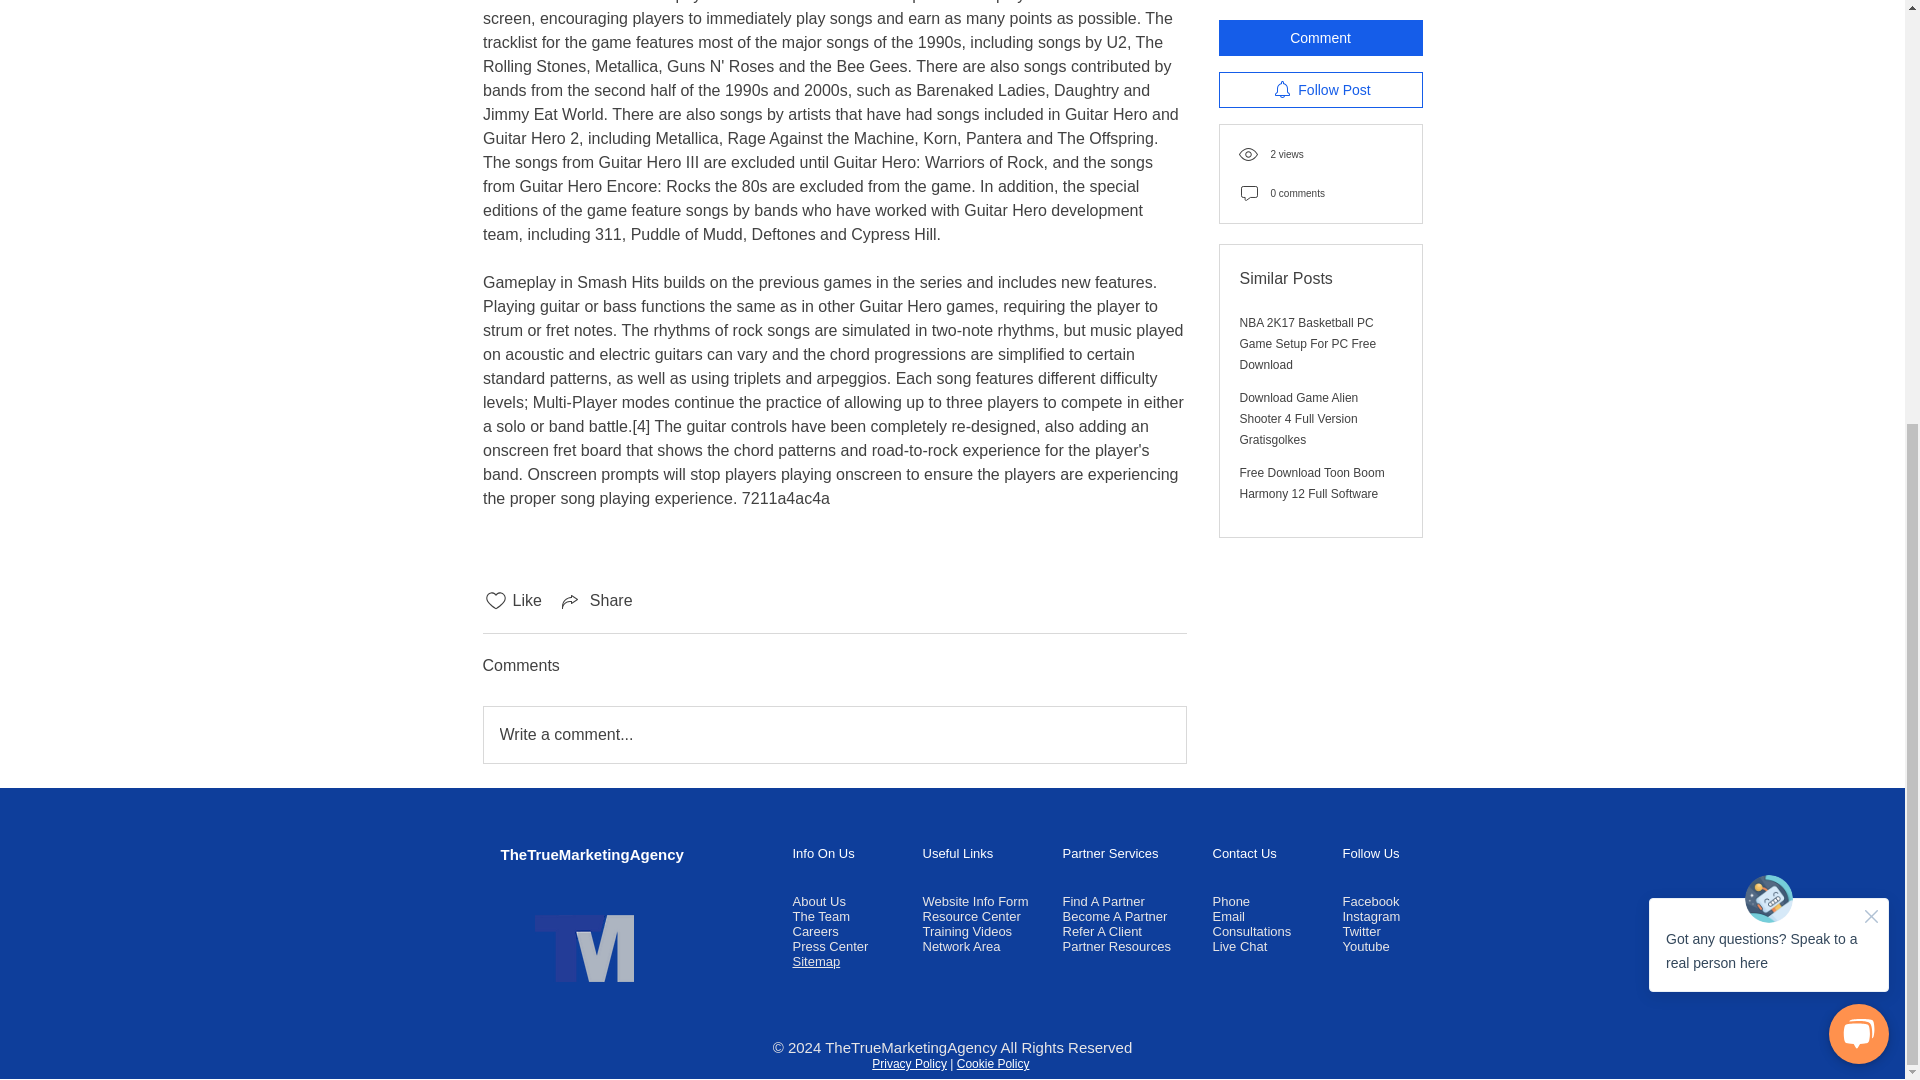  Describe the element at coordinates (820, 916) in the screenshot. I see `The Team` at that location.